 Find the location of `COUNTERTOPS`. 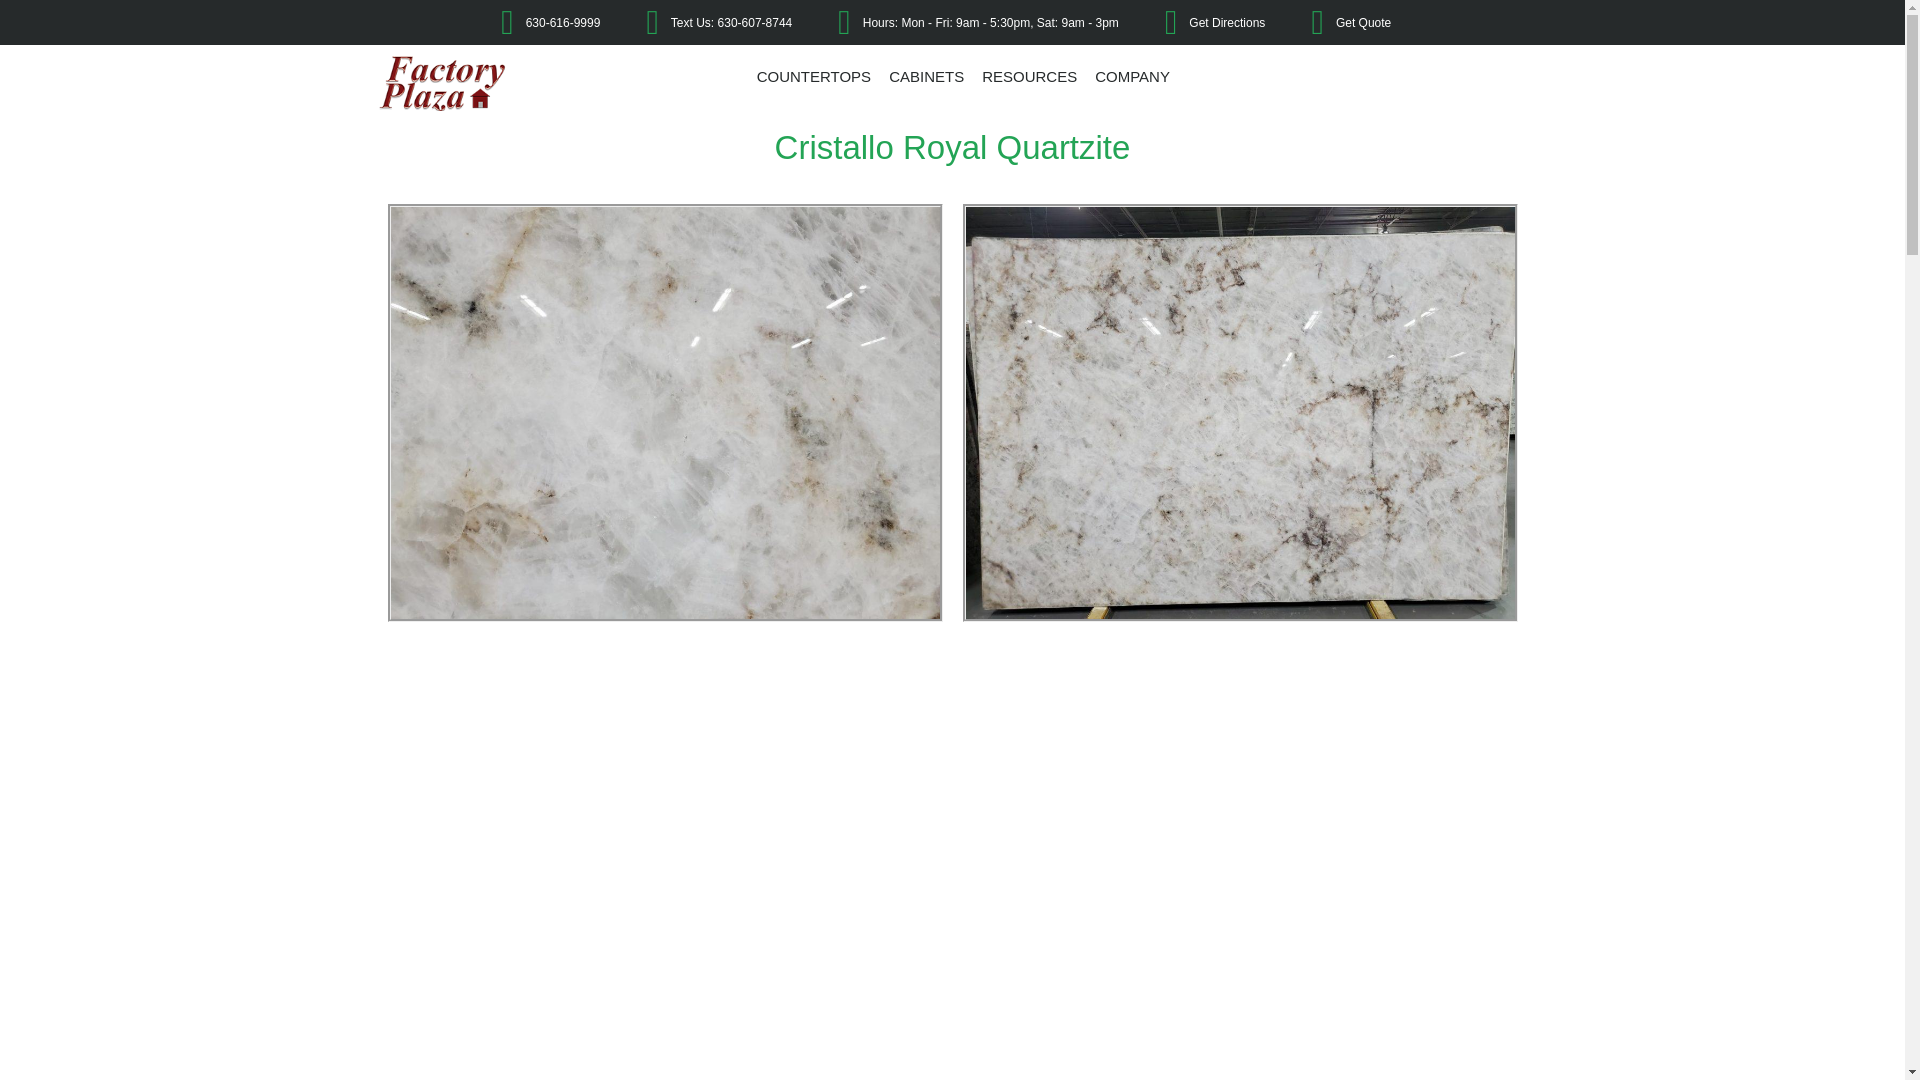

COUNTERTOPS is located at coordinates (814, 77).